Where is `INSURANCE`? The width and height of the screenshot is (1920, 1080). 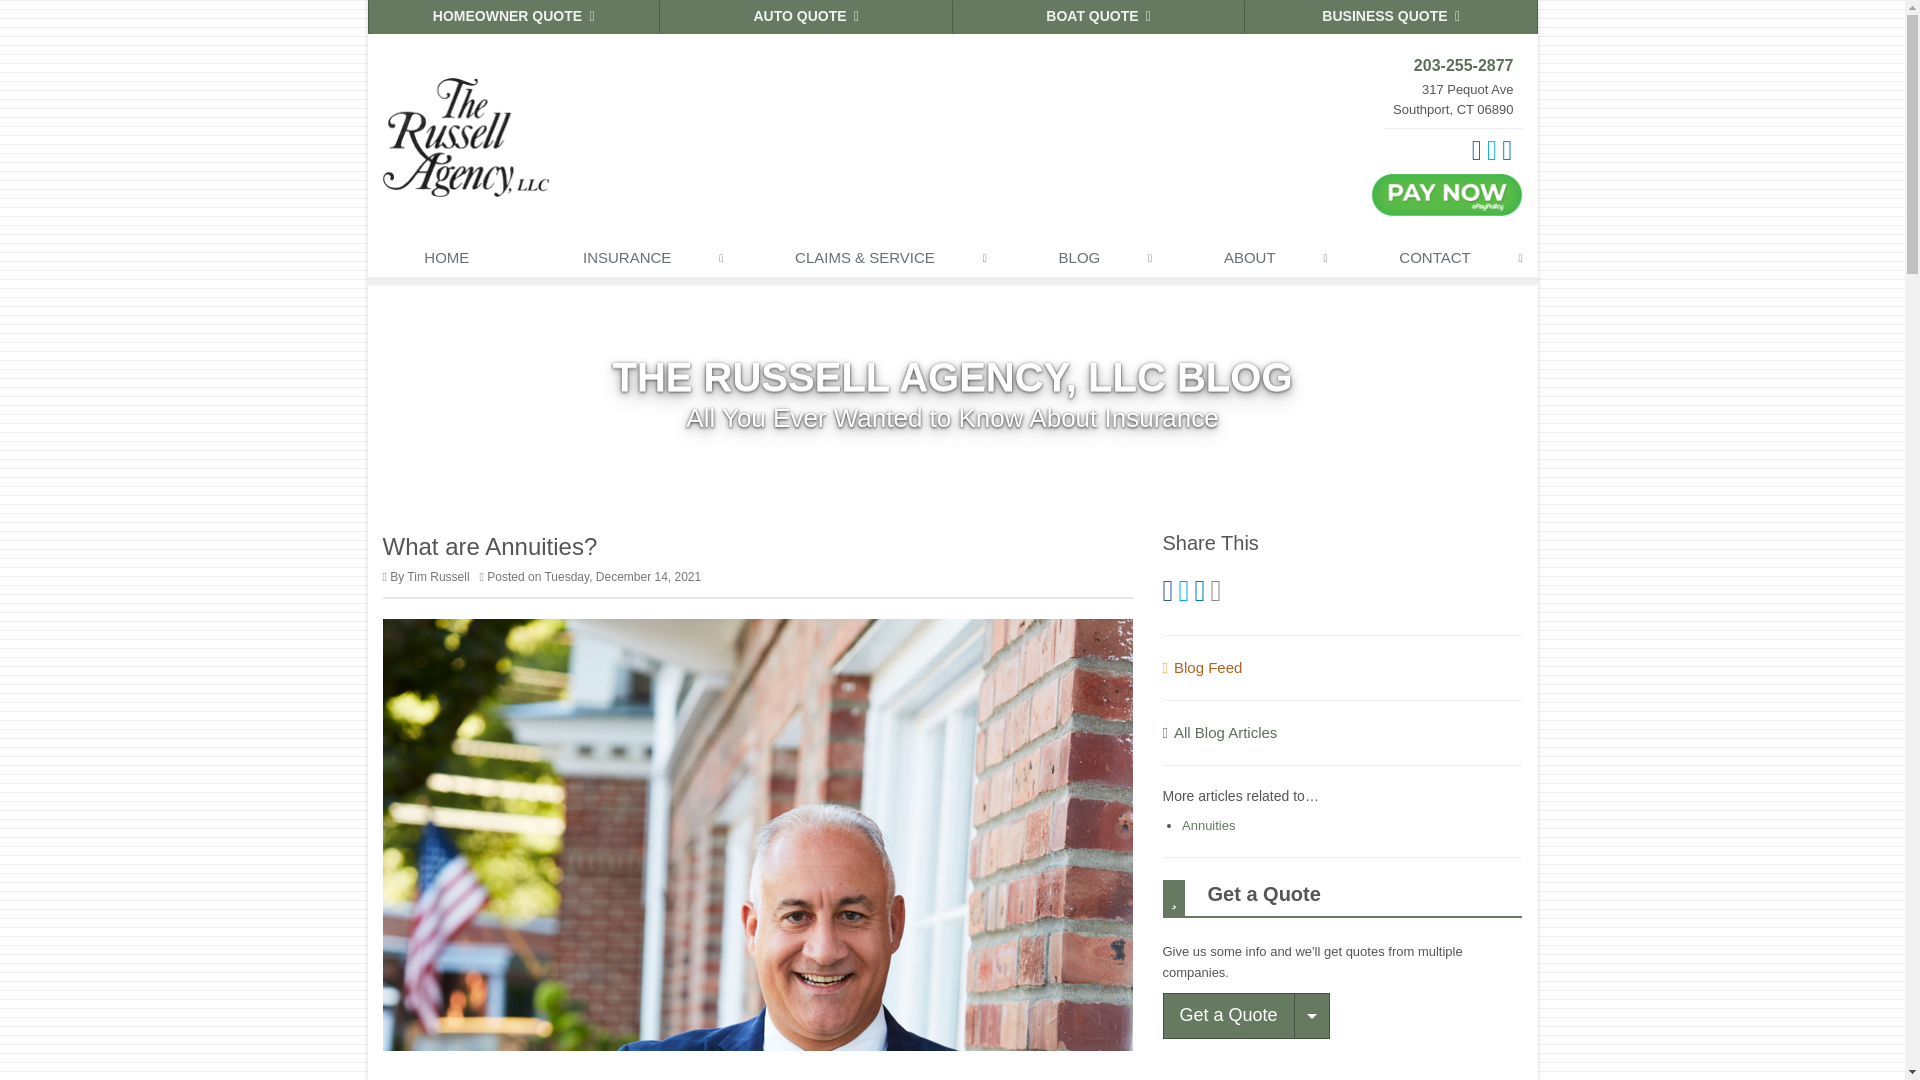
INSURANCE is located at coordinates (632, 262).